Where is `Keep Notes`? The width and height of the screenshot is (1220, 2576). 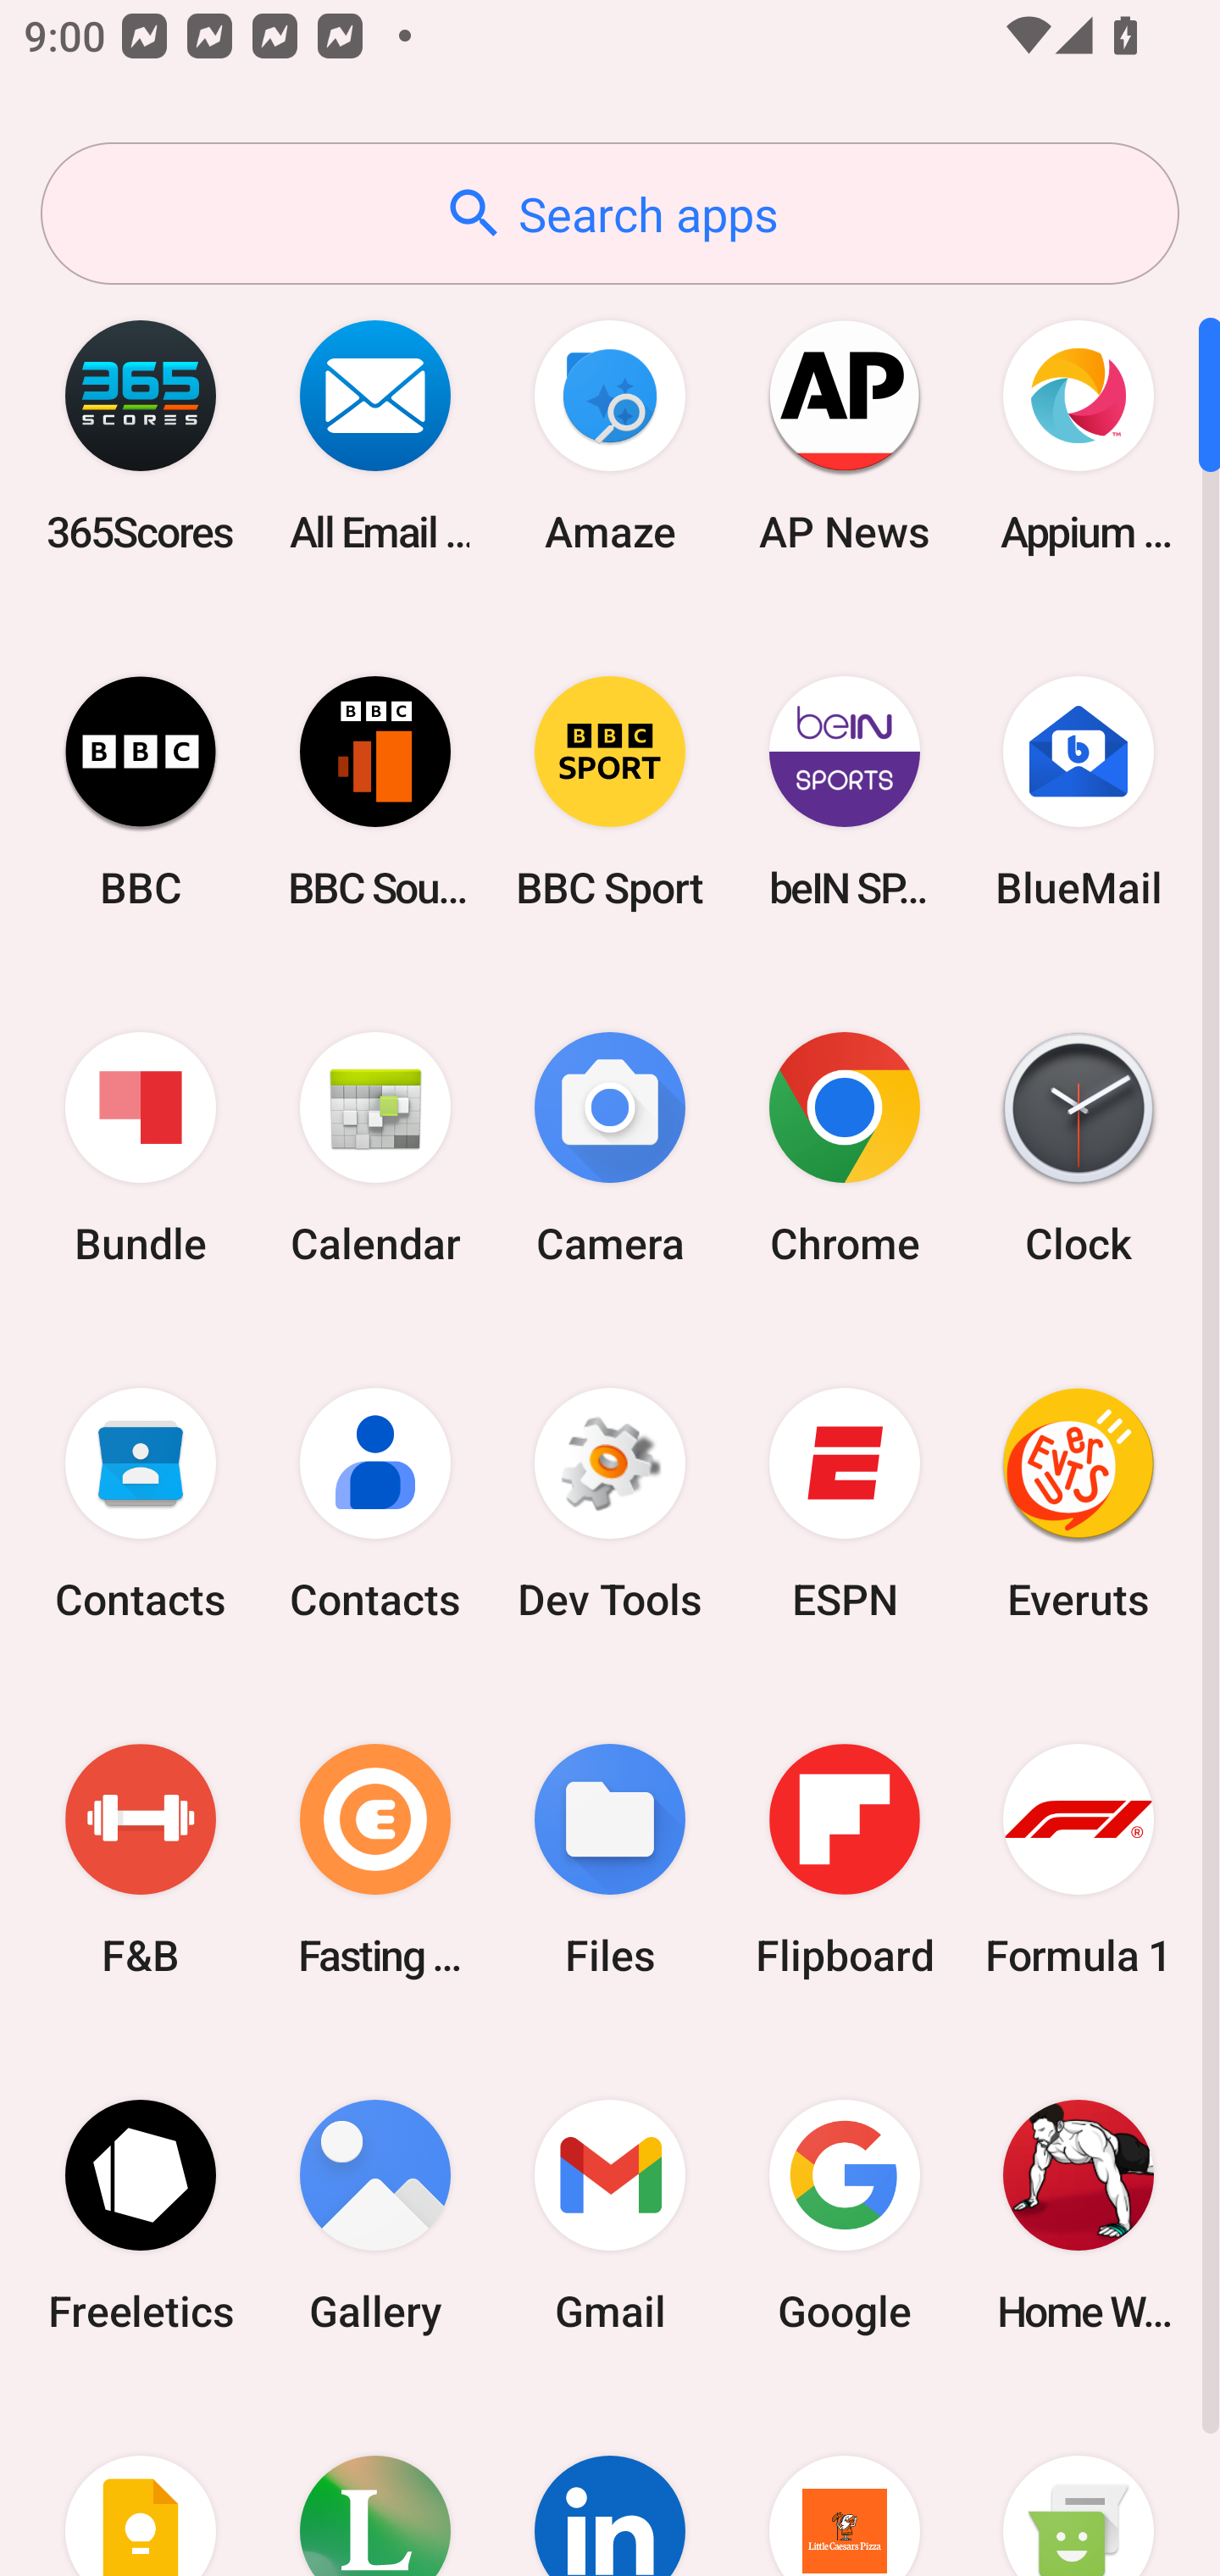 Keep Notes is located at coordinates (141, 2484).